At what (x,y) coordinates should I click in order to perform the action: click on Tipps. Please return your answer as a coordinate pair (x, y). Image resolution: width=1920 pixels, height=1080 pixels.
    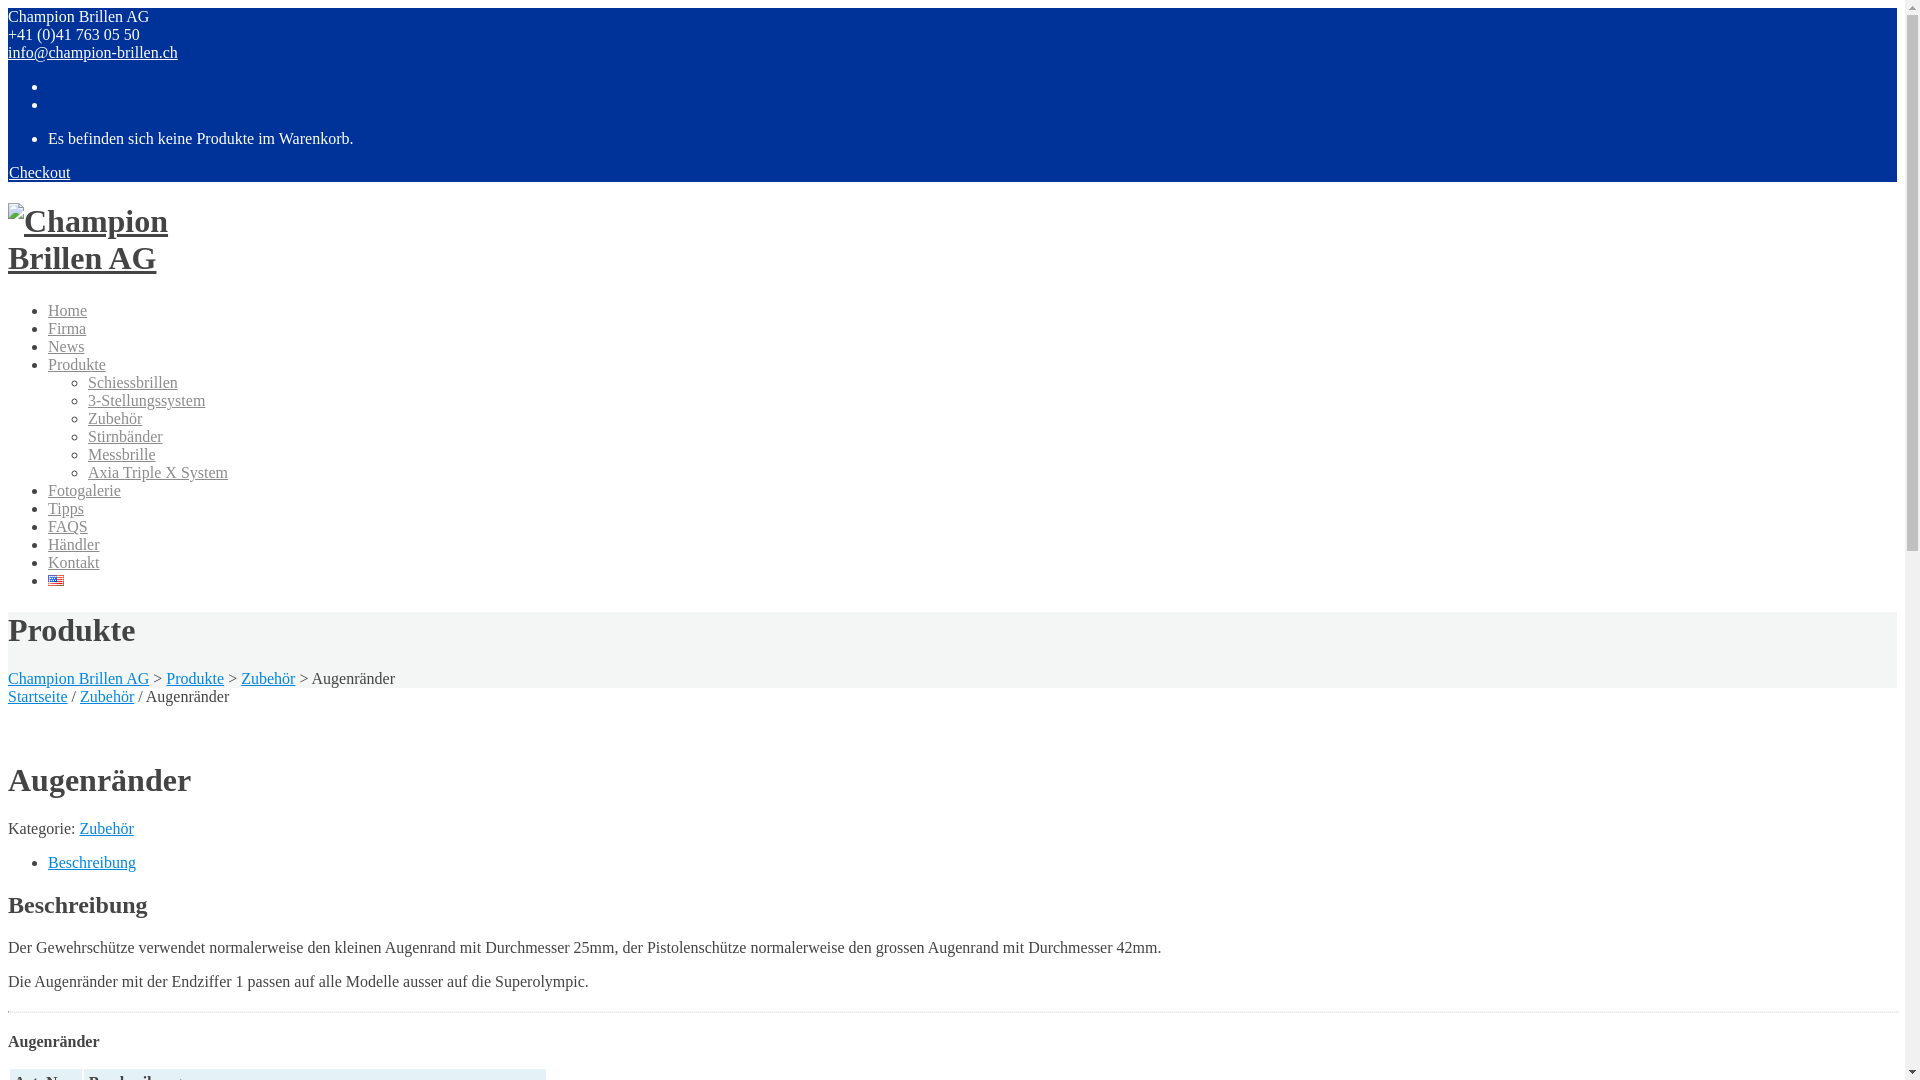
    Looking at the image, I should click on (66, 515).